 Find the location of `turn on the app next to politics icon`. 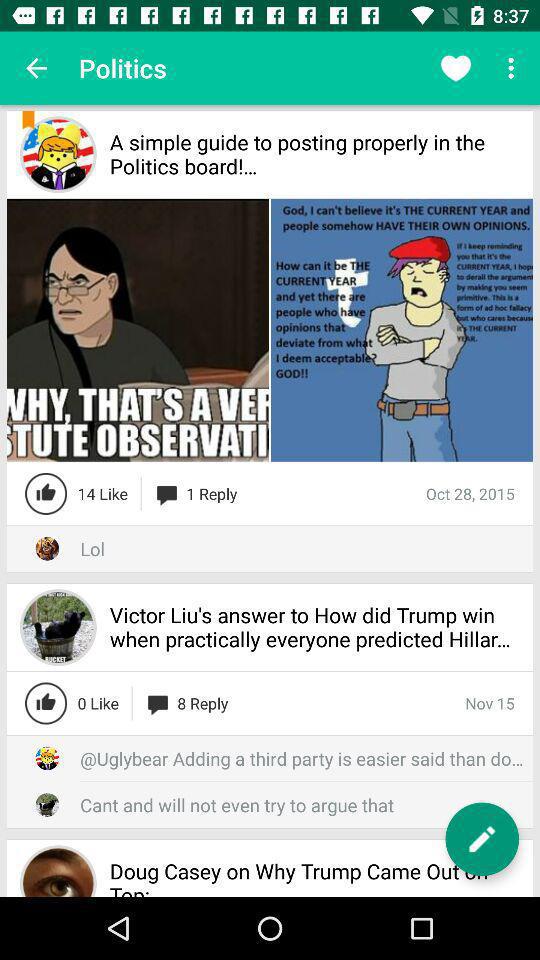

turn on the app next to politics icon is located at coordinates (36, 68).